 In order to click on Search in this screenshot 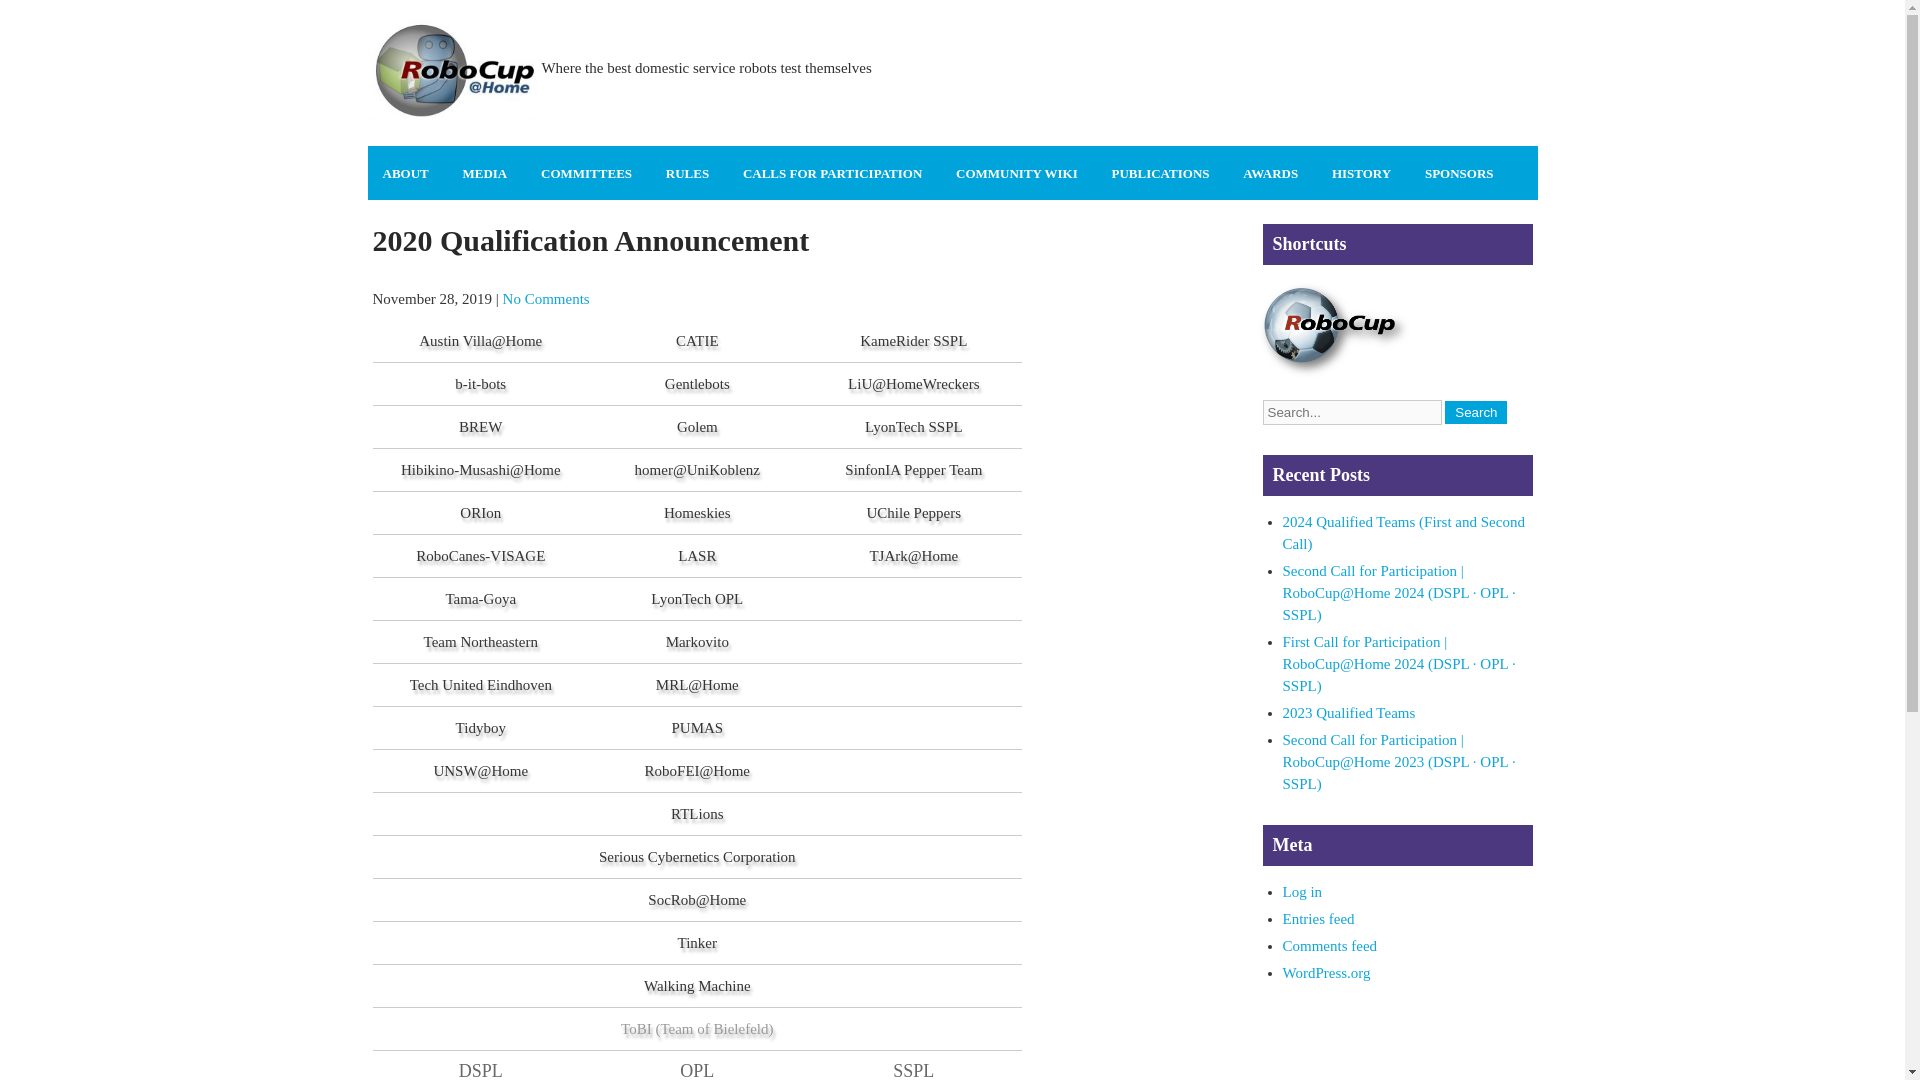, I will do `click(1476, 412)`.